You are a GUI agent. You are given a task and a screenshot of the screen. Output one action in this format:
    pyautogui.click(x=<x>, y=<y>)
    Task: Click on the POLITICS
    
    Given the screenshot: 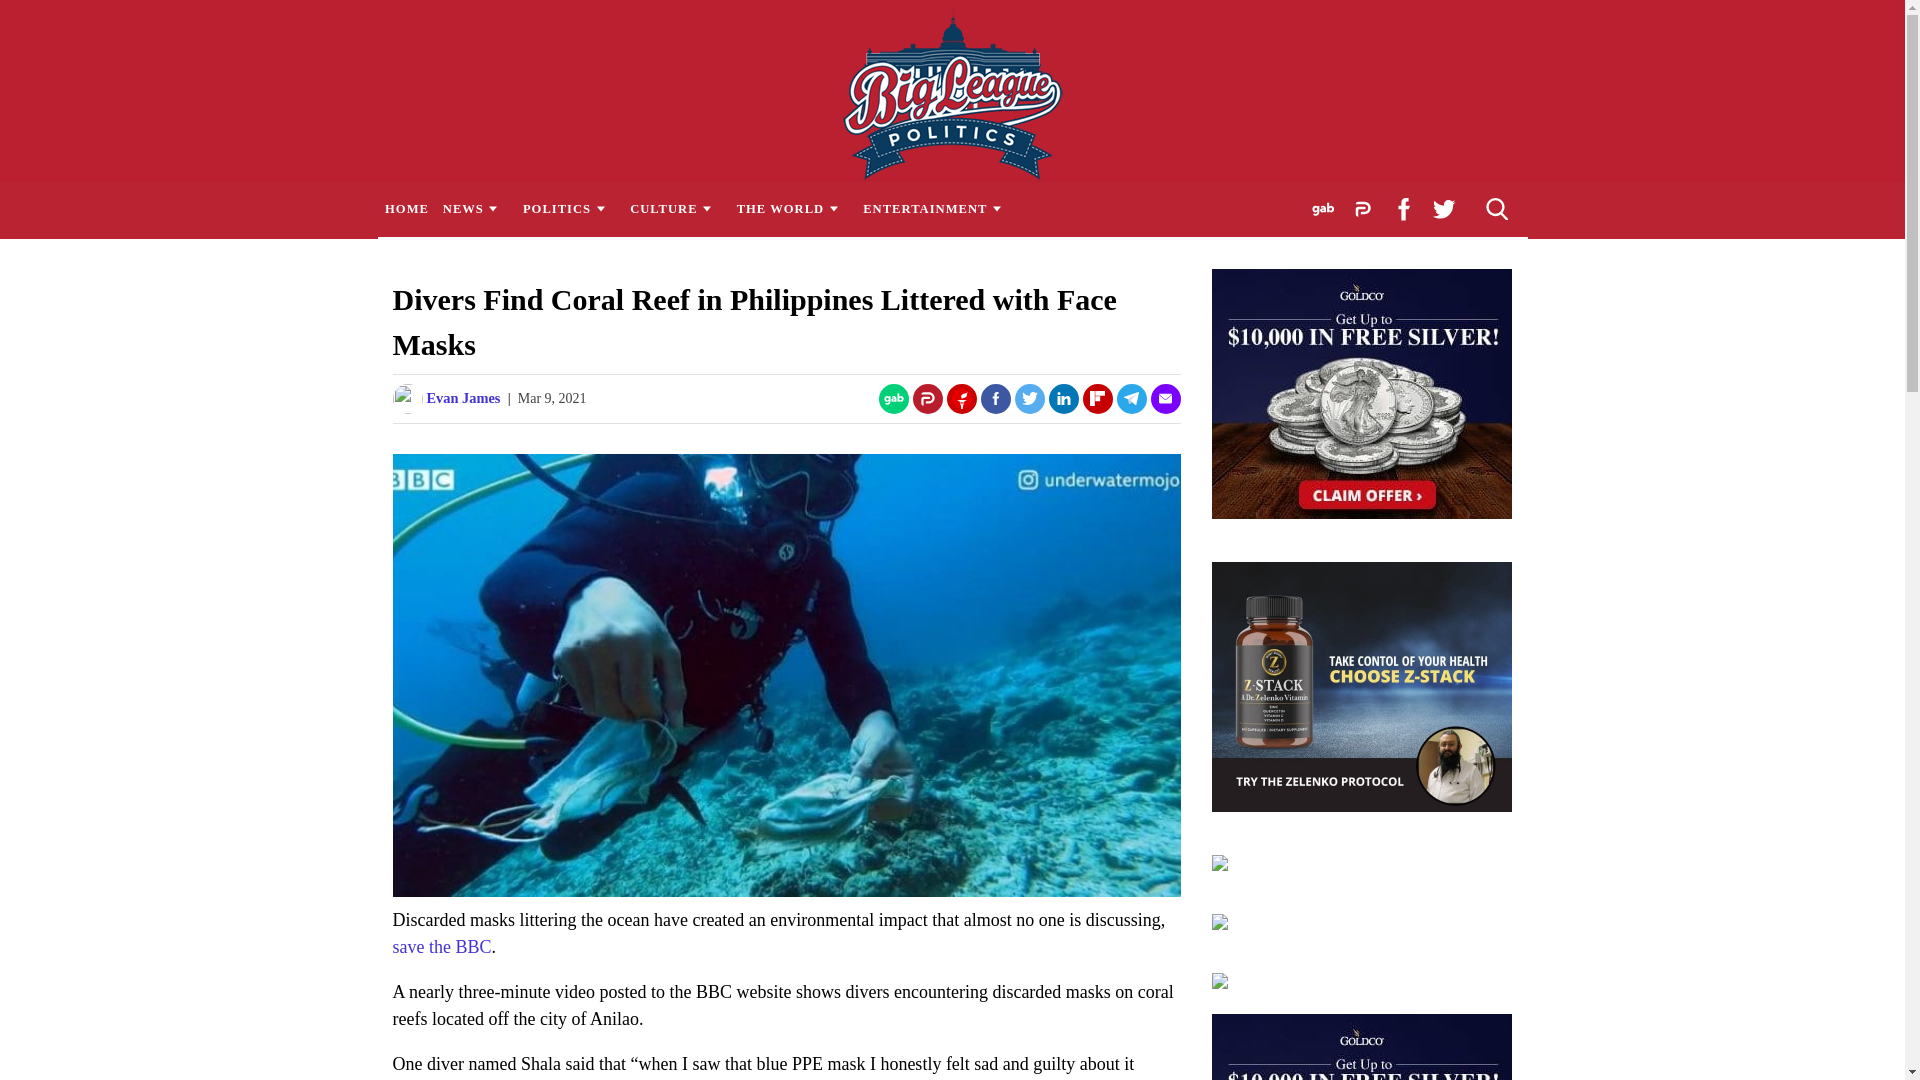 What is the action you would take?
    pyautogui.click(x=568, y=209)
    